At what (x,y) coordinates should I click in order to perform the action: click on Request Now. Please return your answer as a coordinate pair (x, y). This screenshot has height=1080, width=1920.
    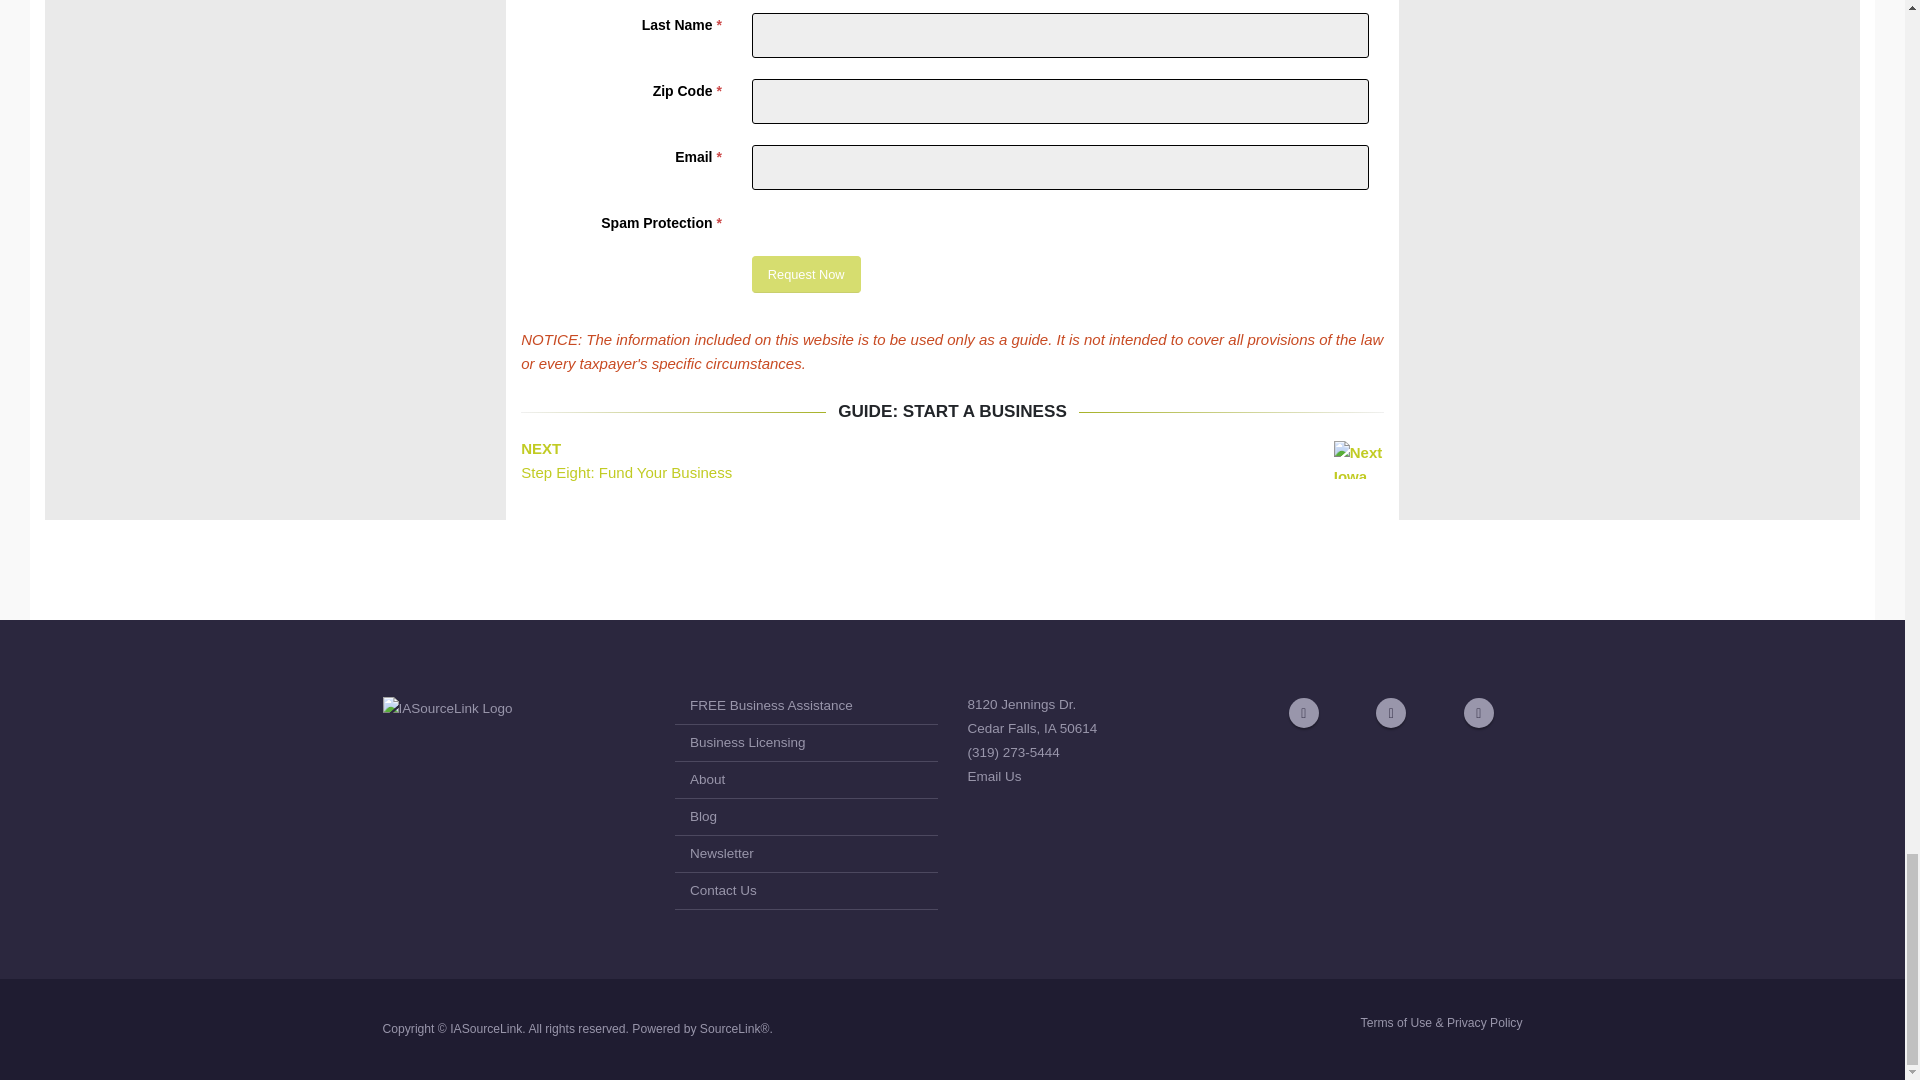
    Looking at the image, I should click on (806, 274).